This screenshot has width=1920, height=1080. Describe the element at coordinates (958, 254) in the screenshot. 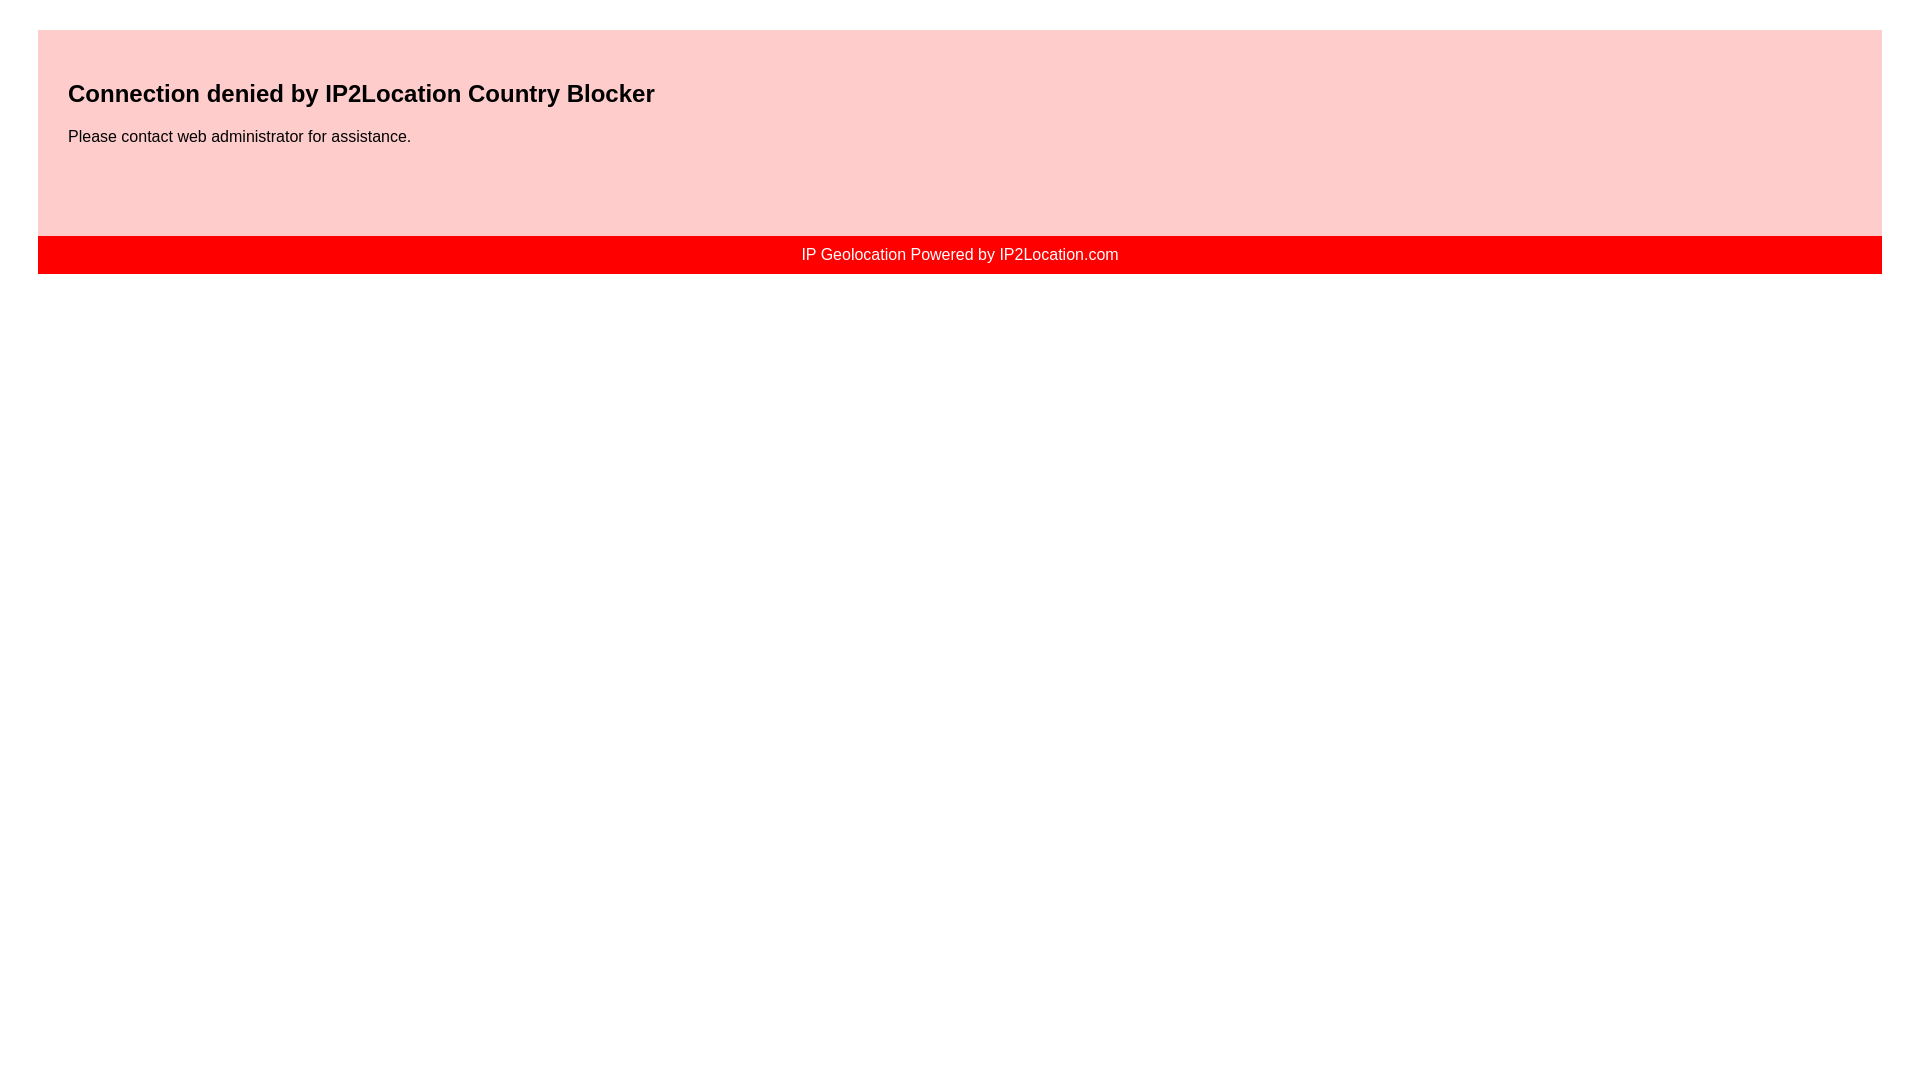

I see `IP Geolocation Powered by IP2Location.com` at that location.